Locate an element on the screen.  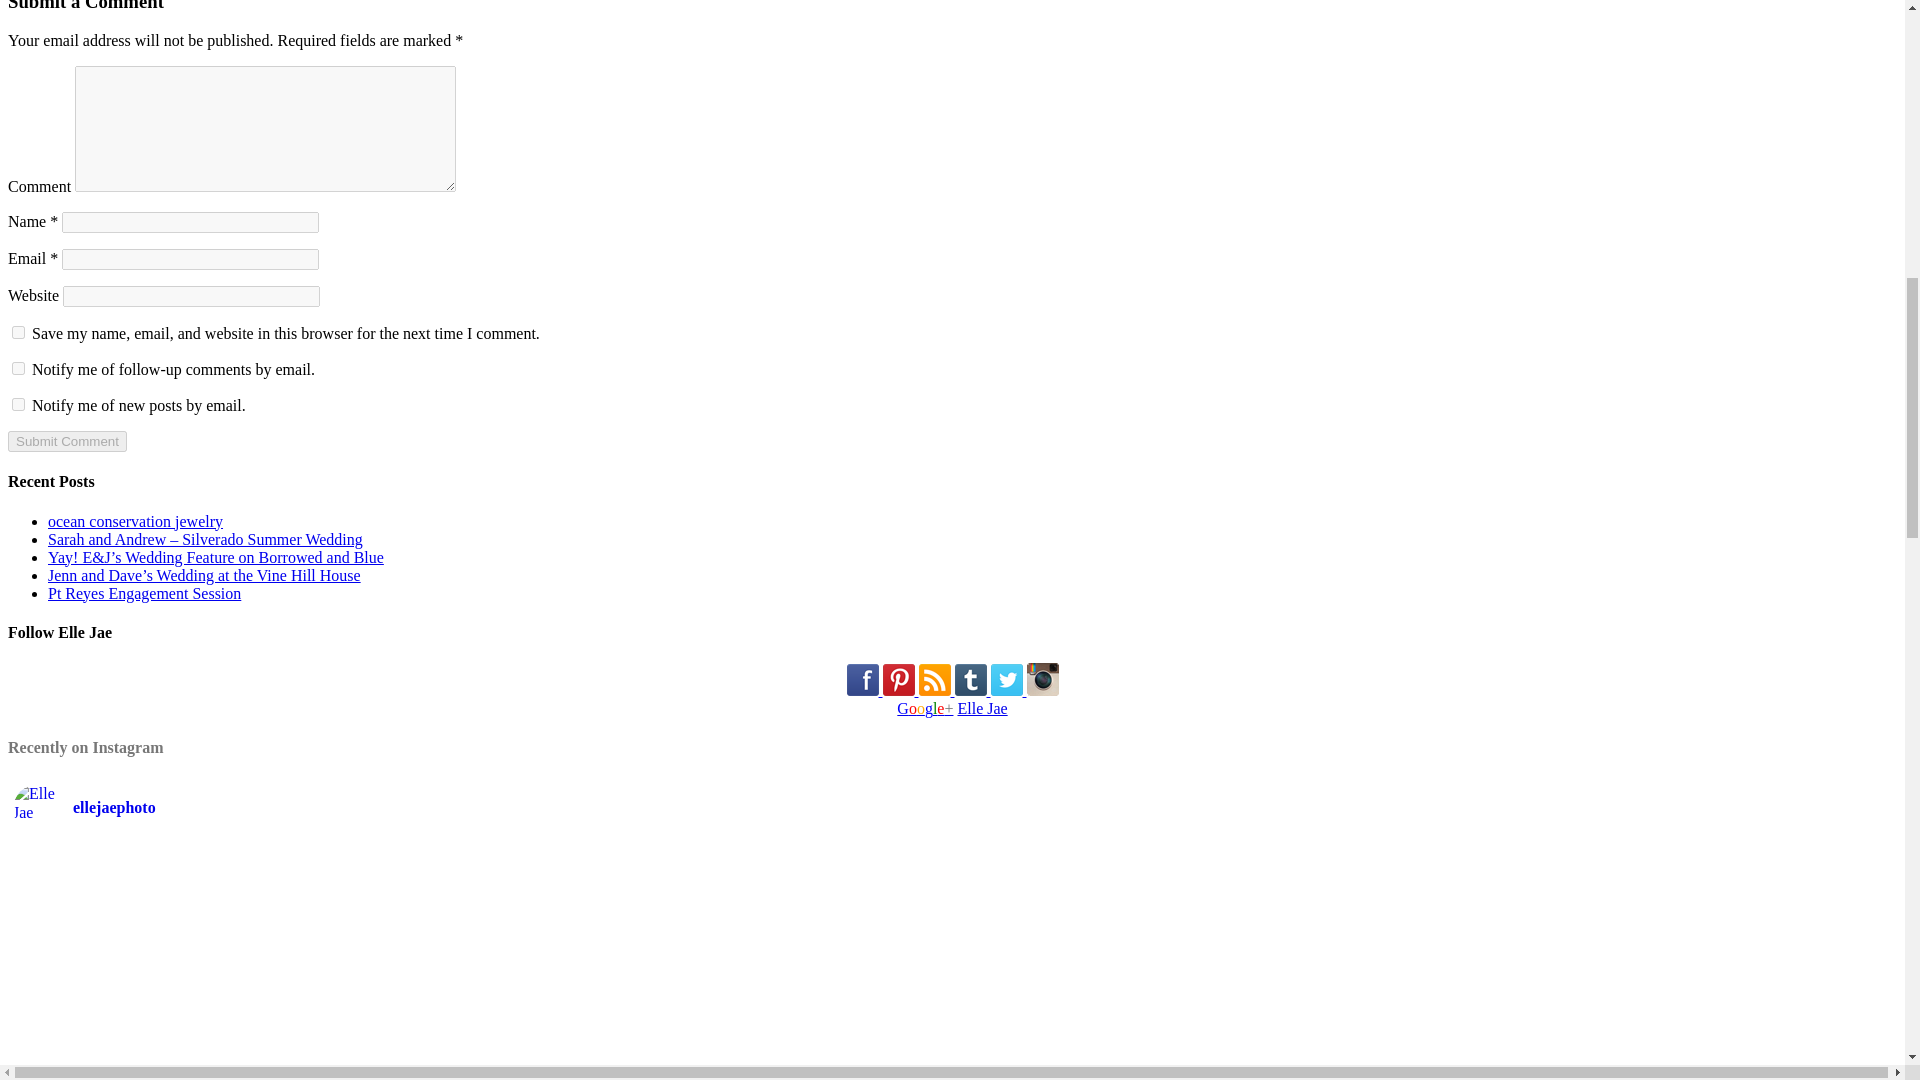
Elle Jae Wedding Photography on Pinterest is located at coordinates (897, 680).